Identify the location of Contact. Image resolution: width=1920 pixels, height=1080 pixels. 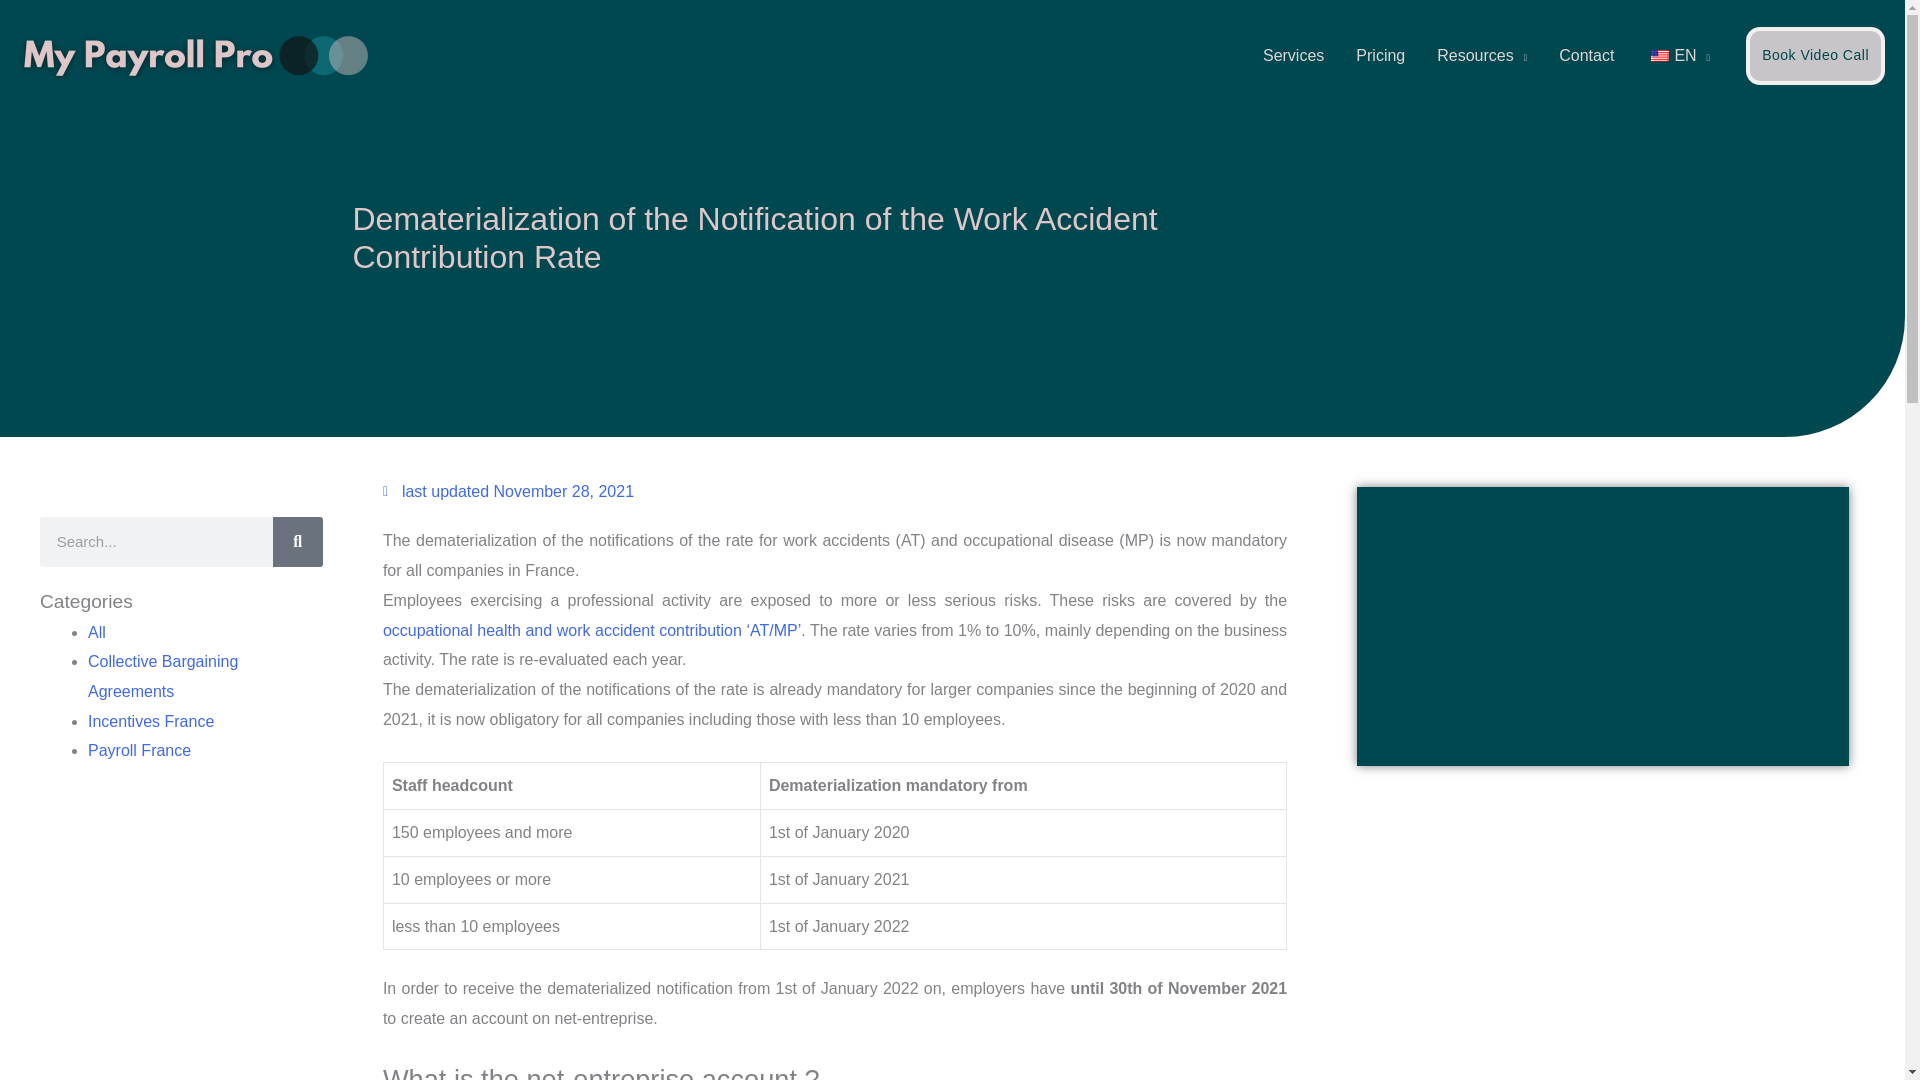
(1586, 55).